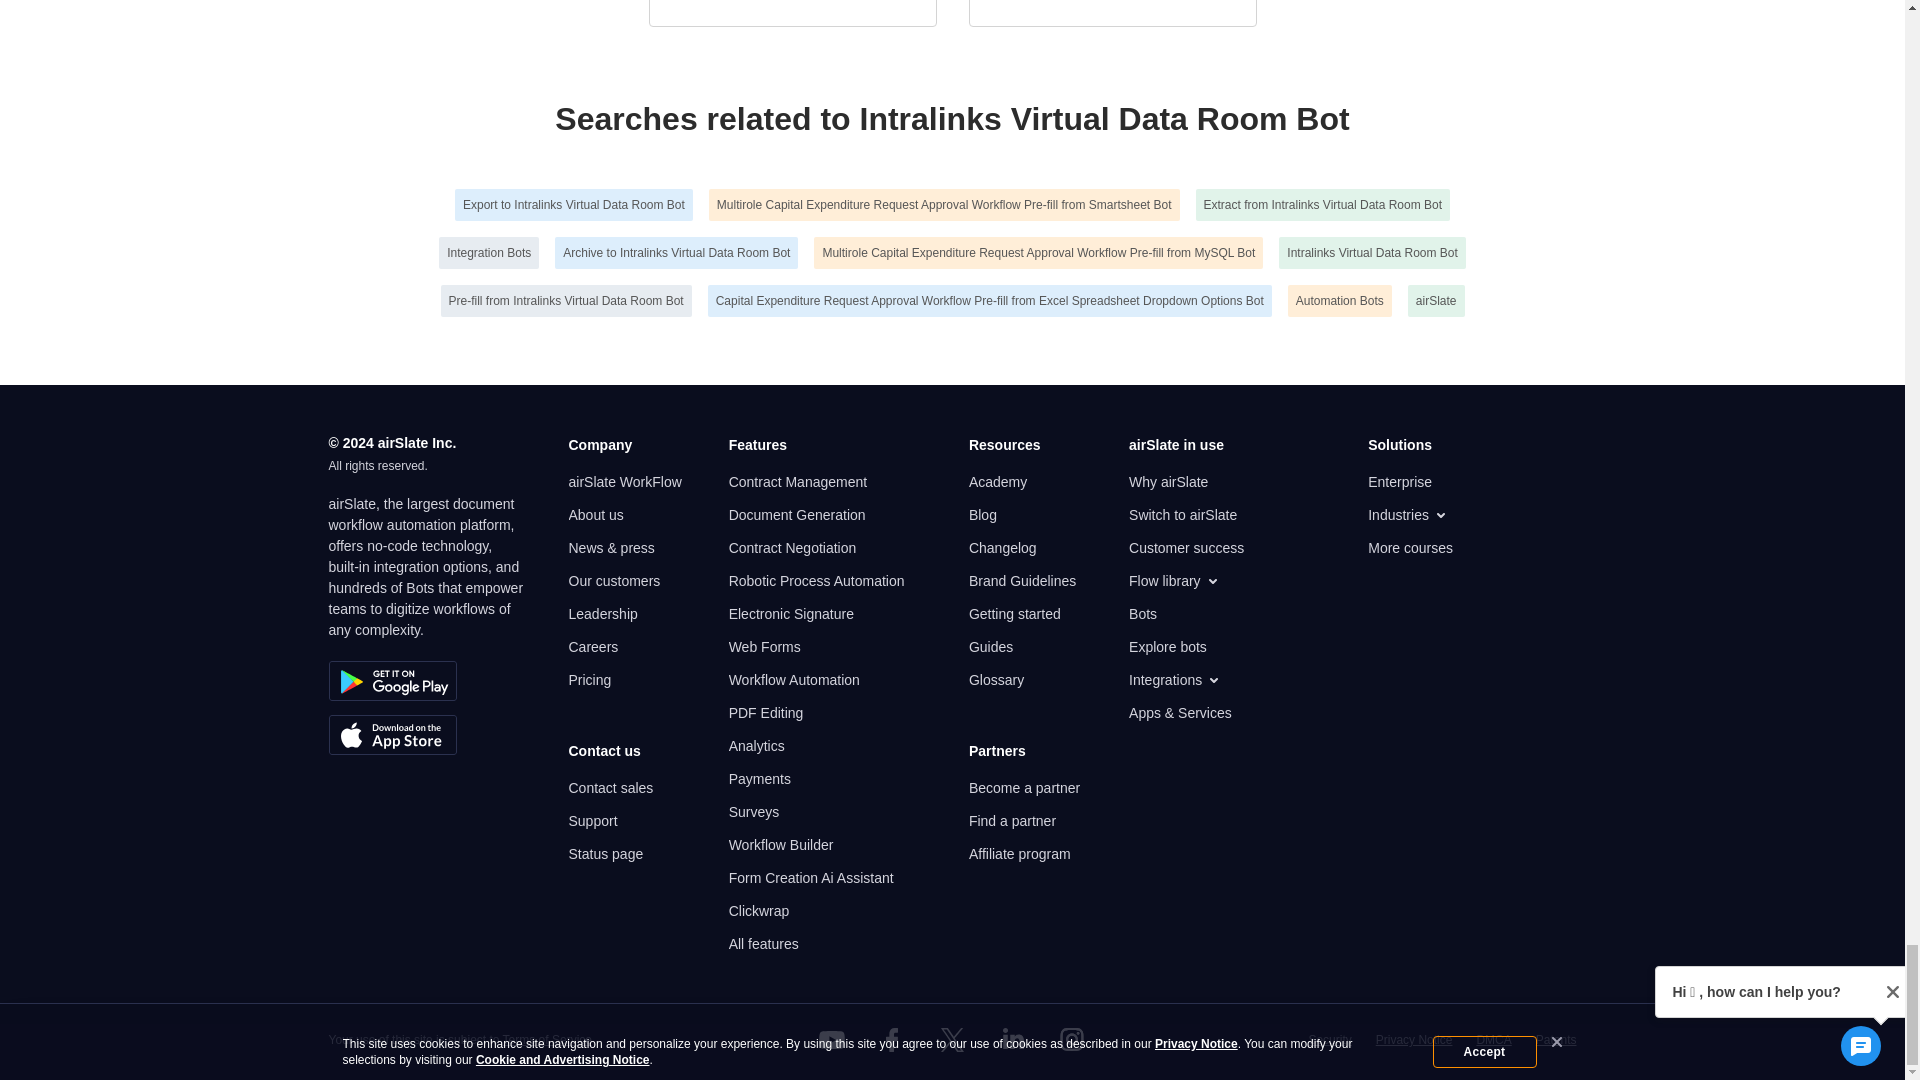 The height and width of the screenshot is (1080, 1920). I want to click on Instagram, so click(1072, 1040).